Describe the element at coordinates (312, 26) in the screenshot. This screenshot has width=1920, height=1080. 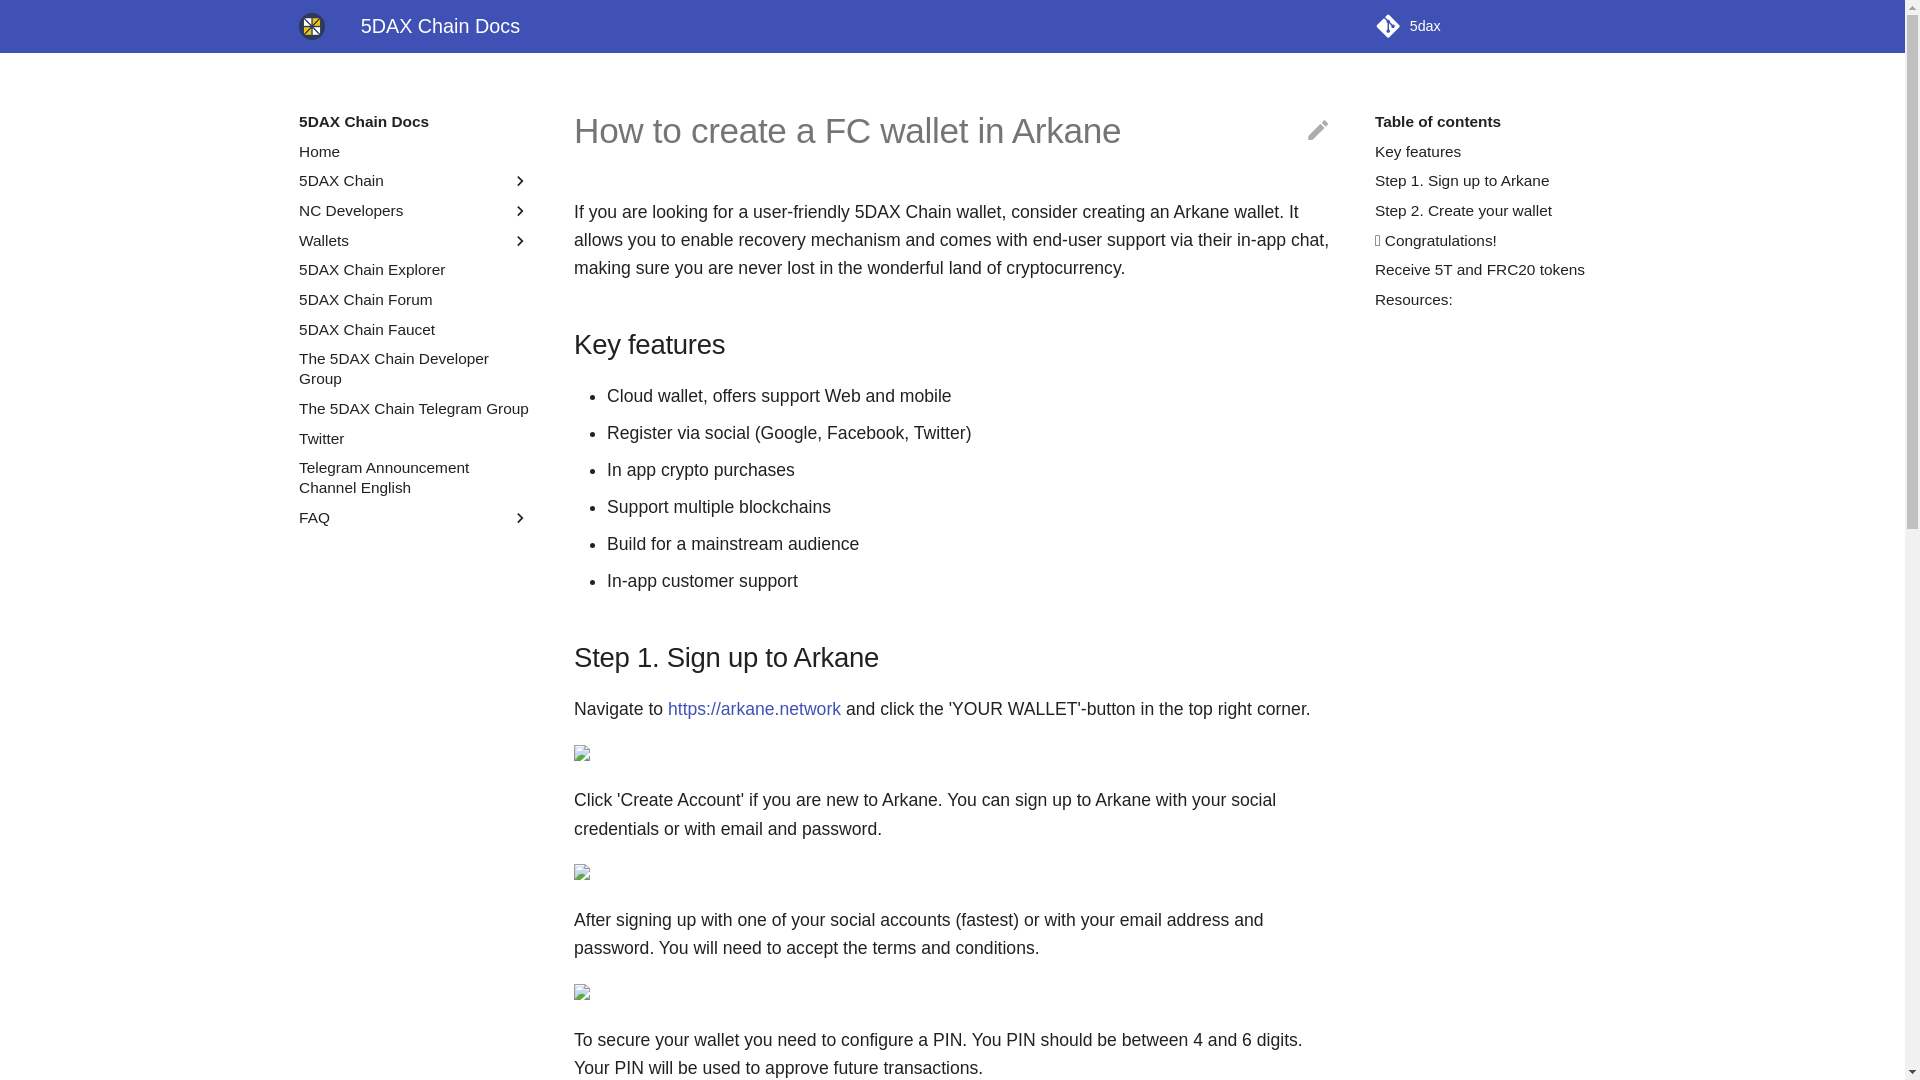
I see `5DAX Chain Docs` at that location.